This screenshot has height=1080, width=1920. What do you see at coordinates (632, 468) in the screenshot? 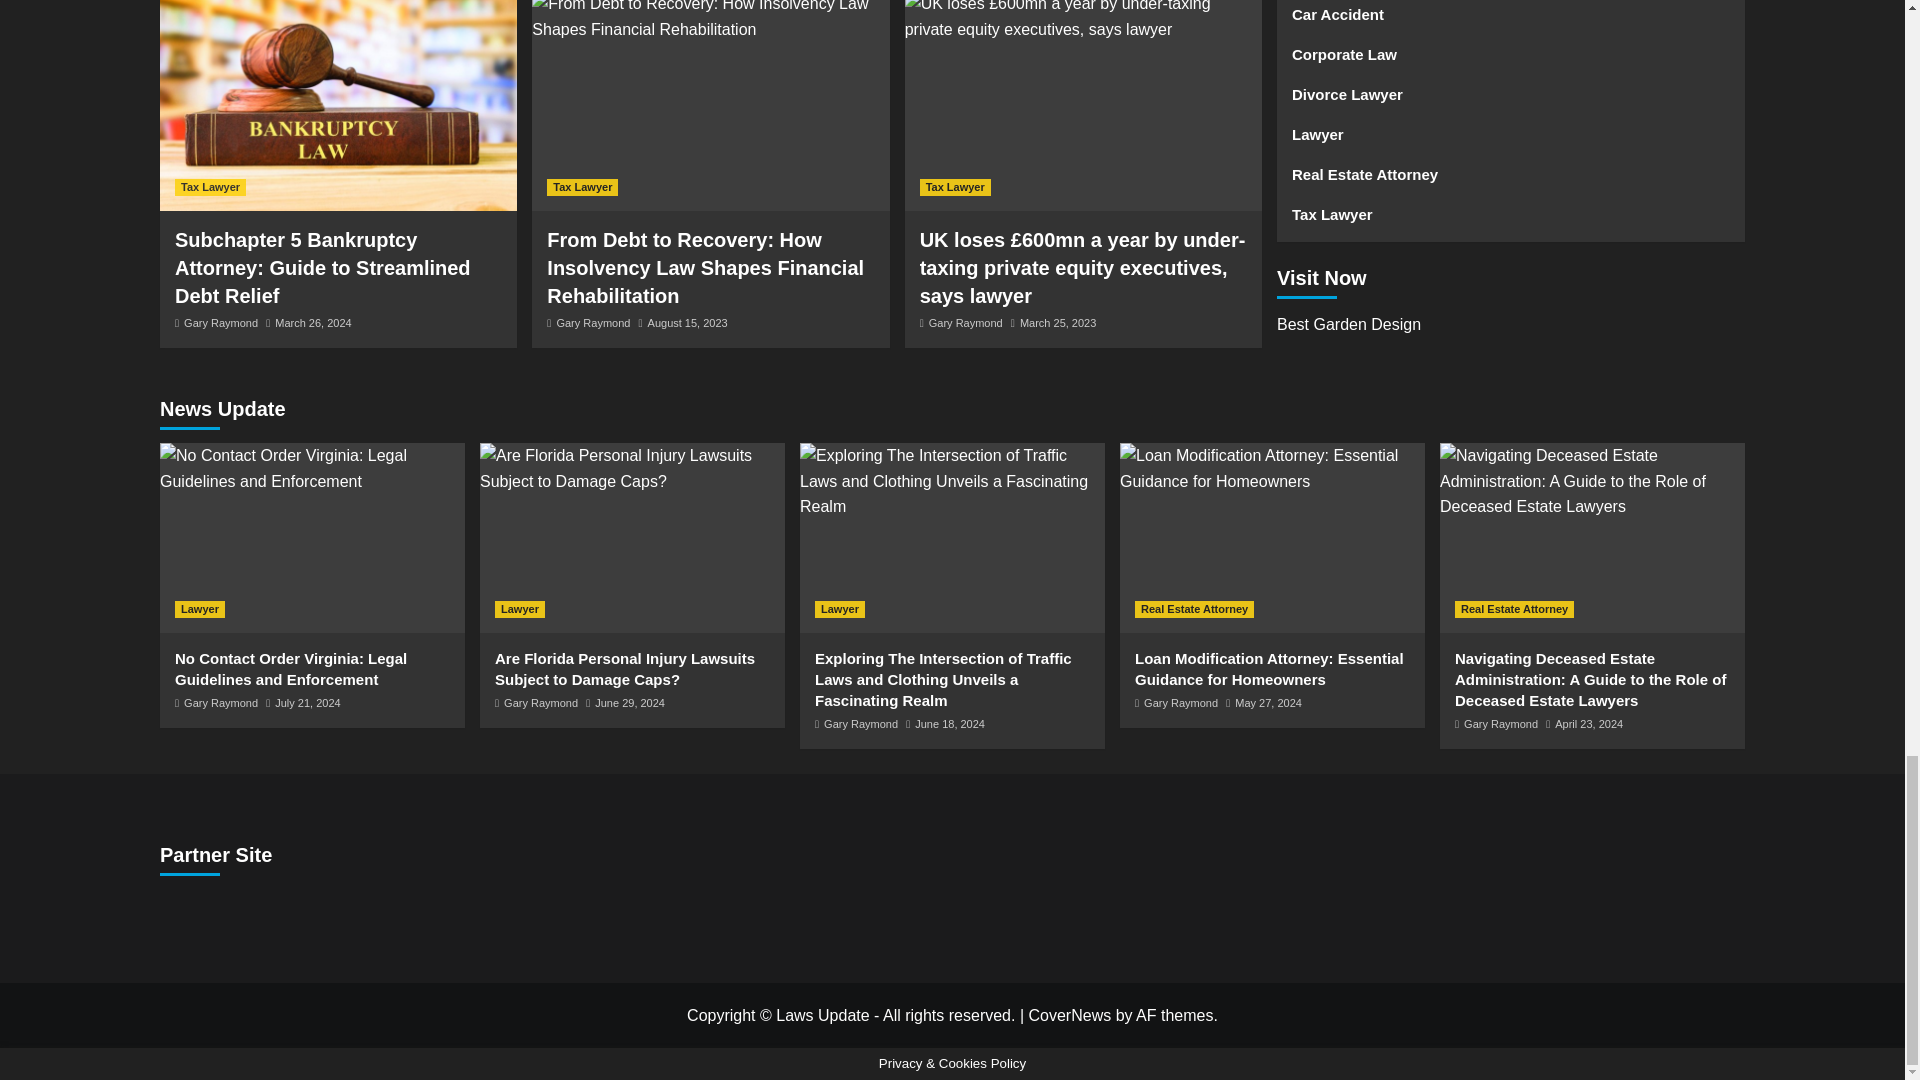
I see `Are Florida Personal Injury Lawsuits Subject to Damage Caps?` at bounding box center [632, 468].